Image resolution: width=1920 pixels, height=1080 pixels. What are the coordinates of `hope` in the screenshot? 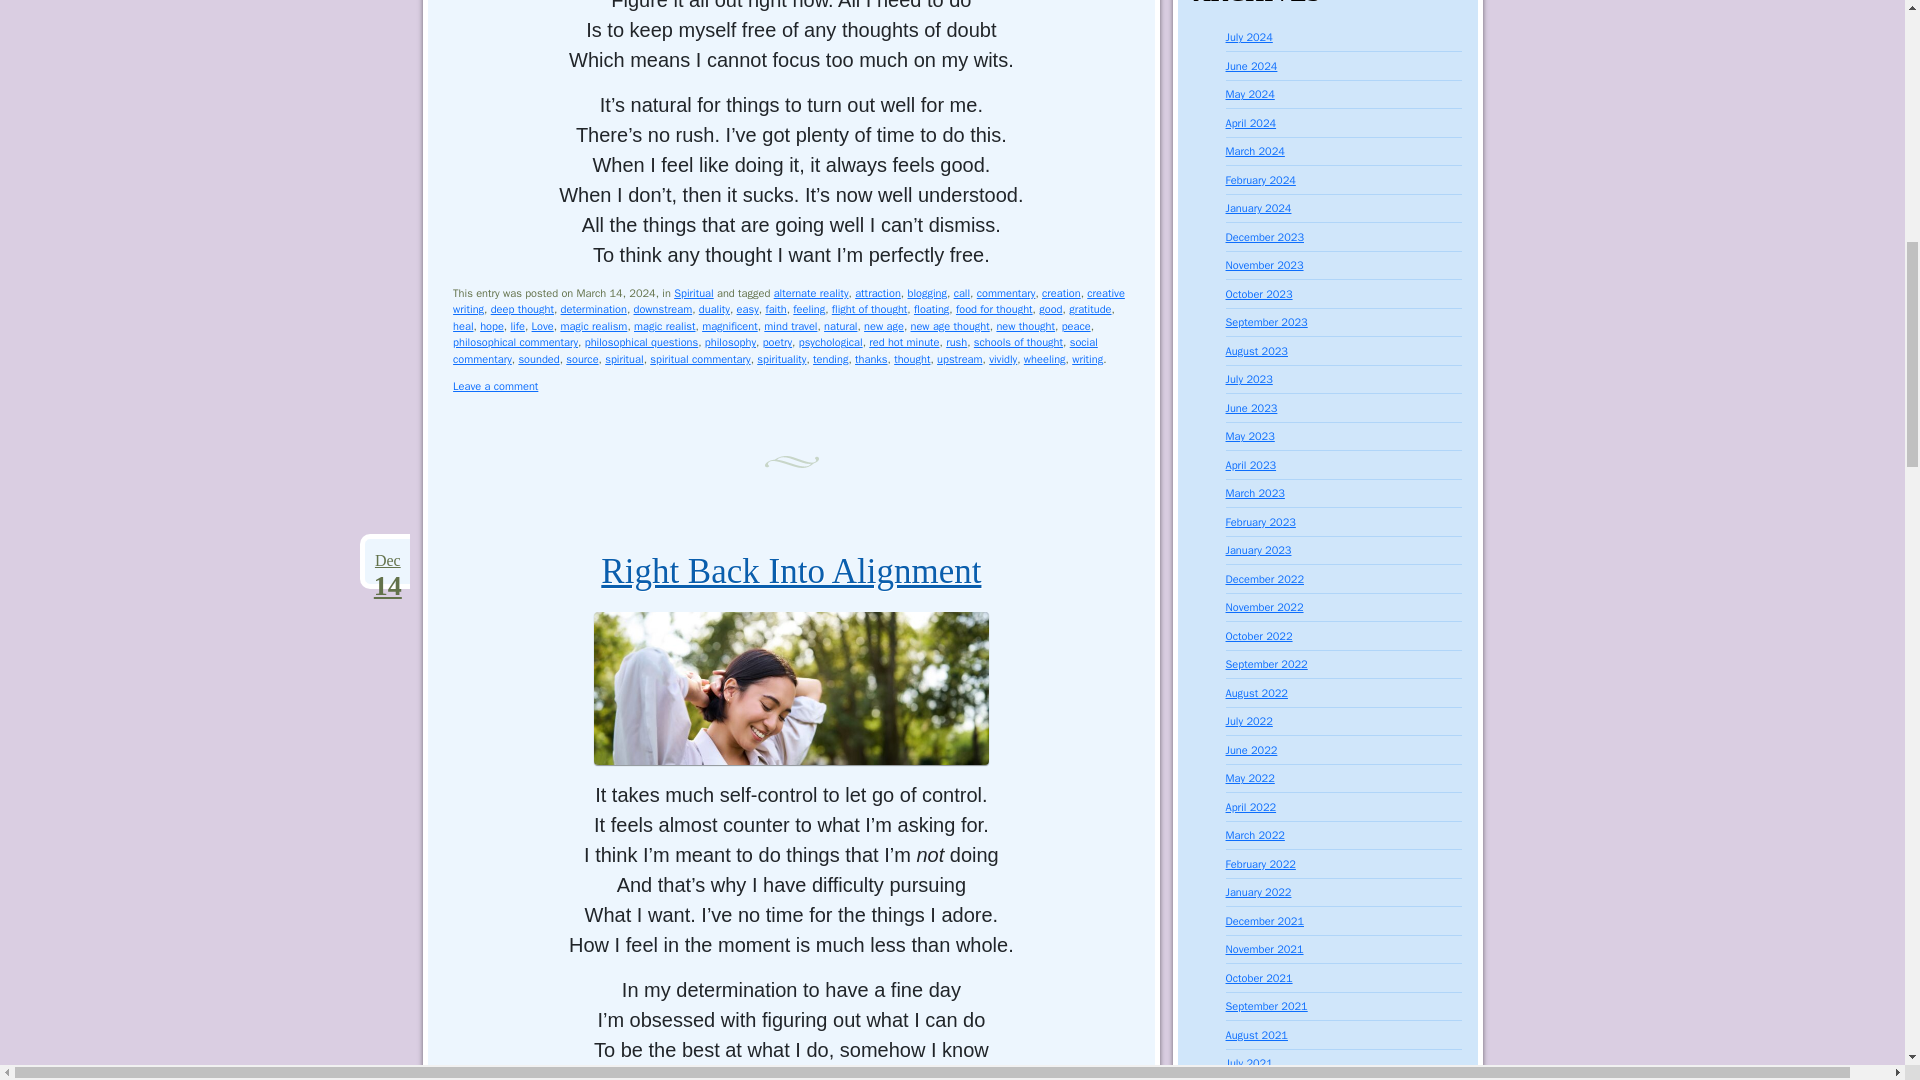 It's located at (492, 325).